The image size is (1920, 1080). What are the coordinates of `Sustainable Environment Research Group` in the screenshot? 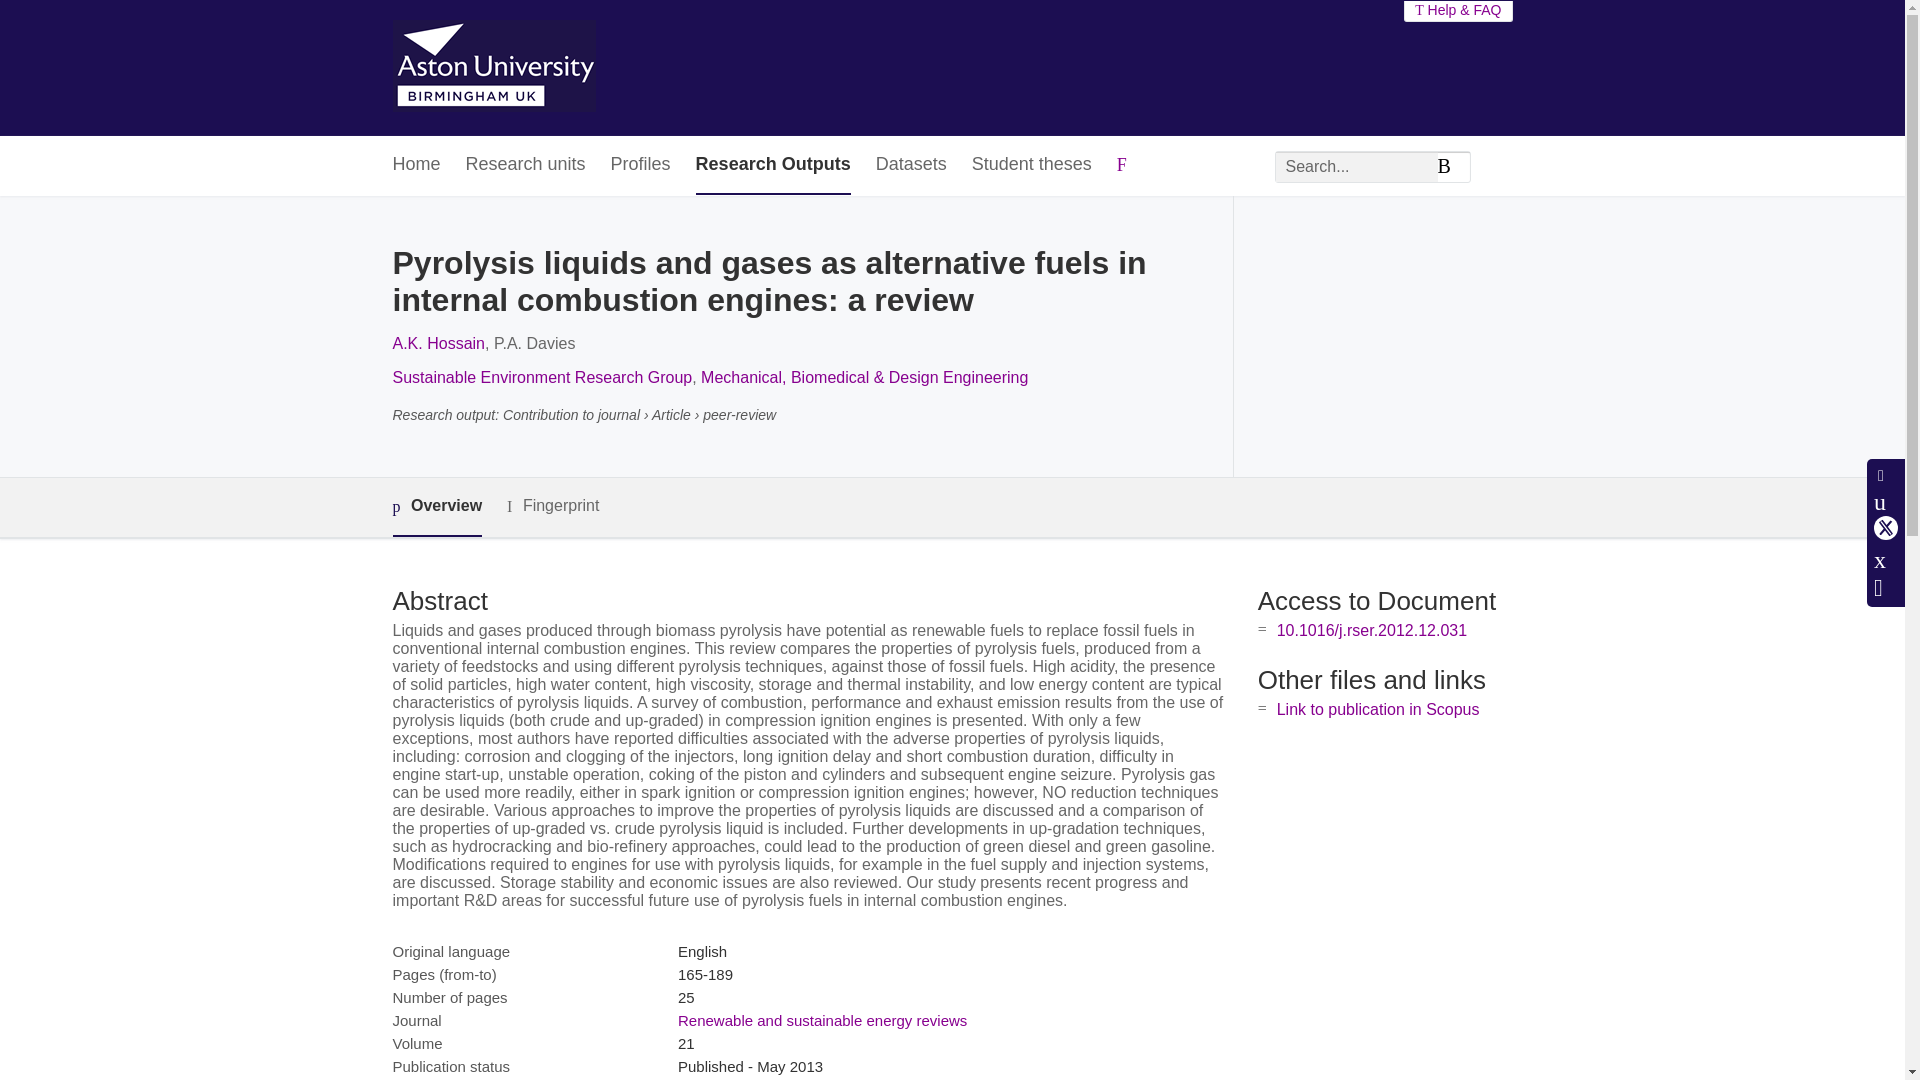 It's located at (541, 377).